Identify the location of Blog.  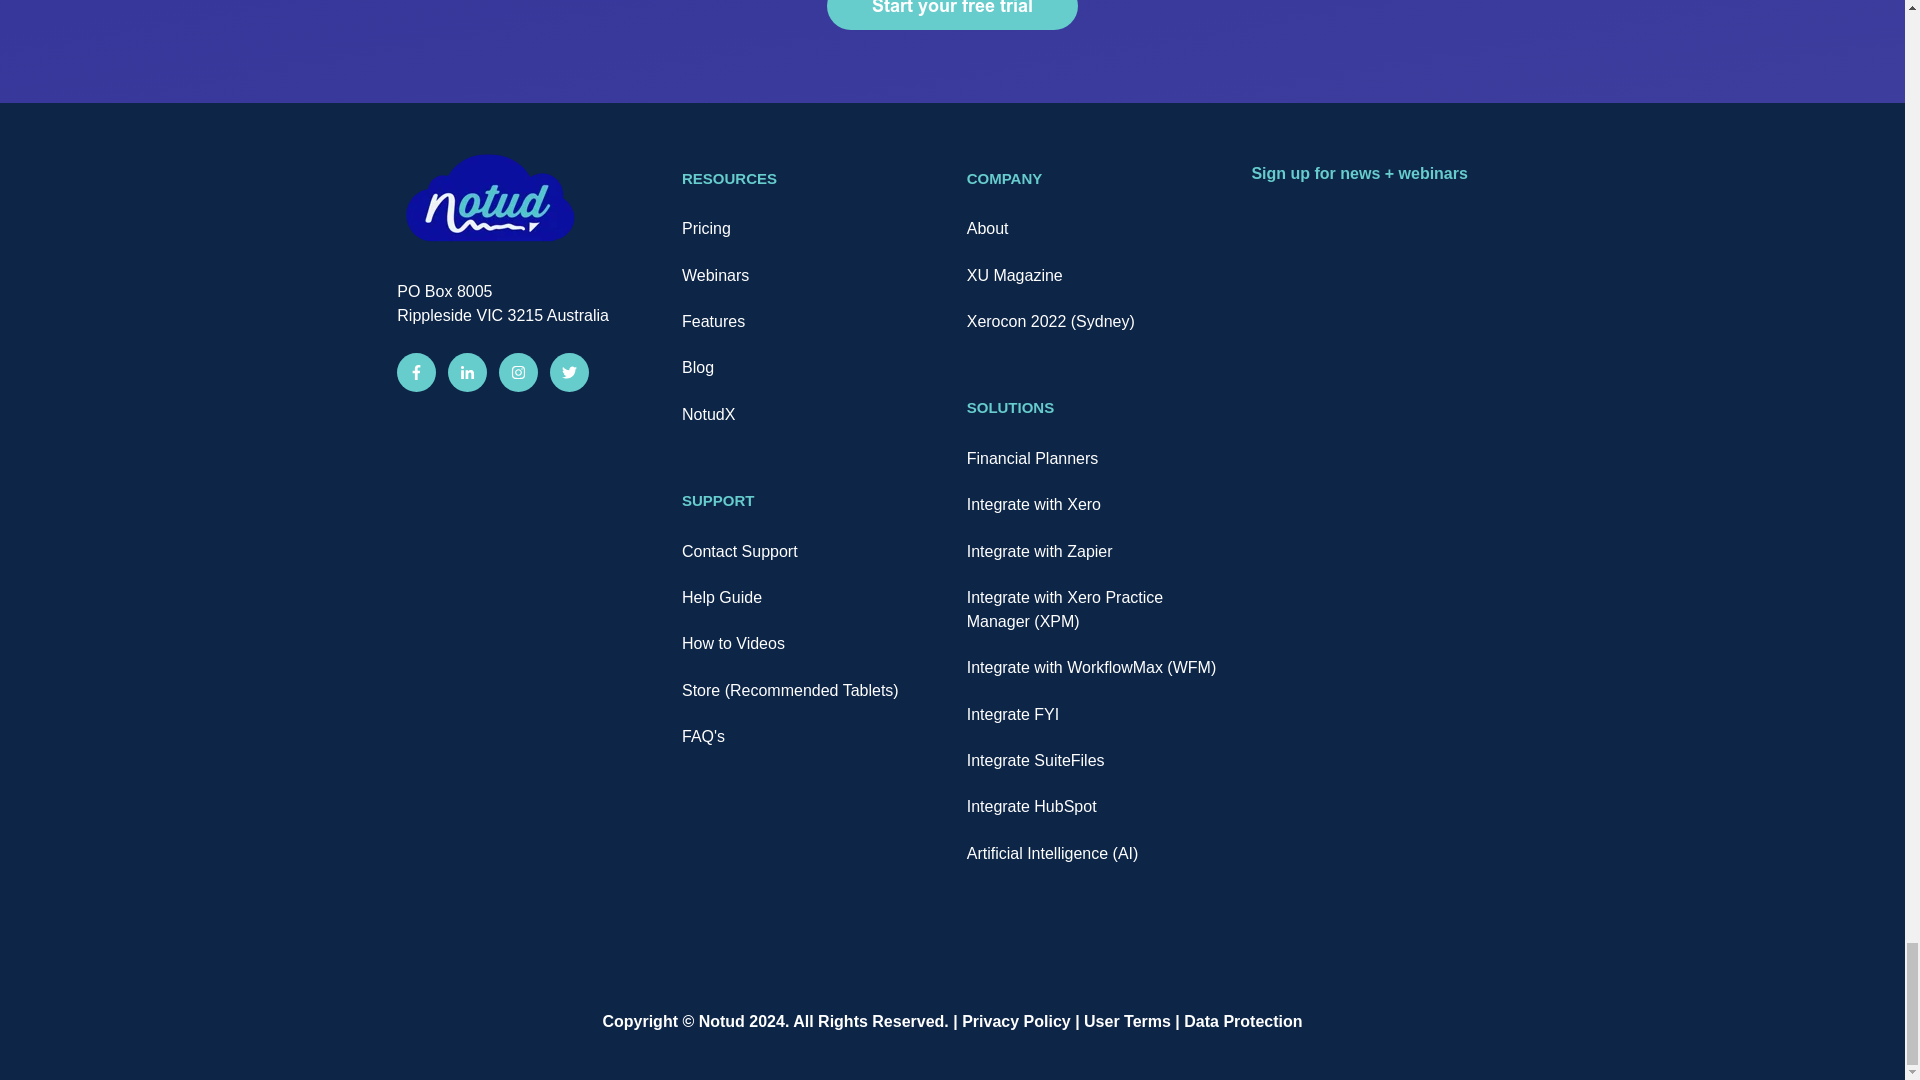
(698, 366).